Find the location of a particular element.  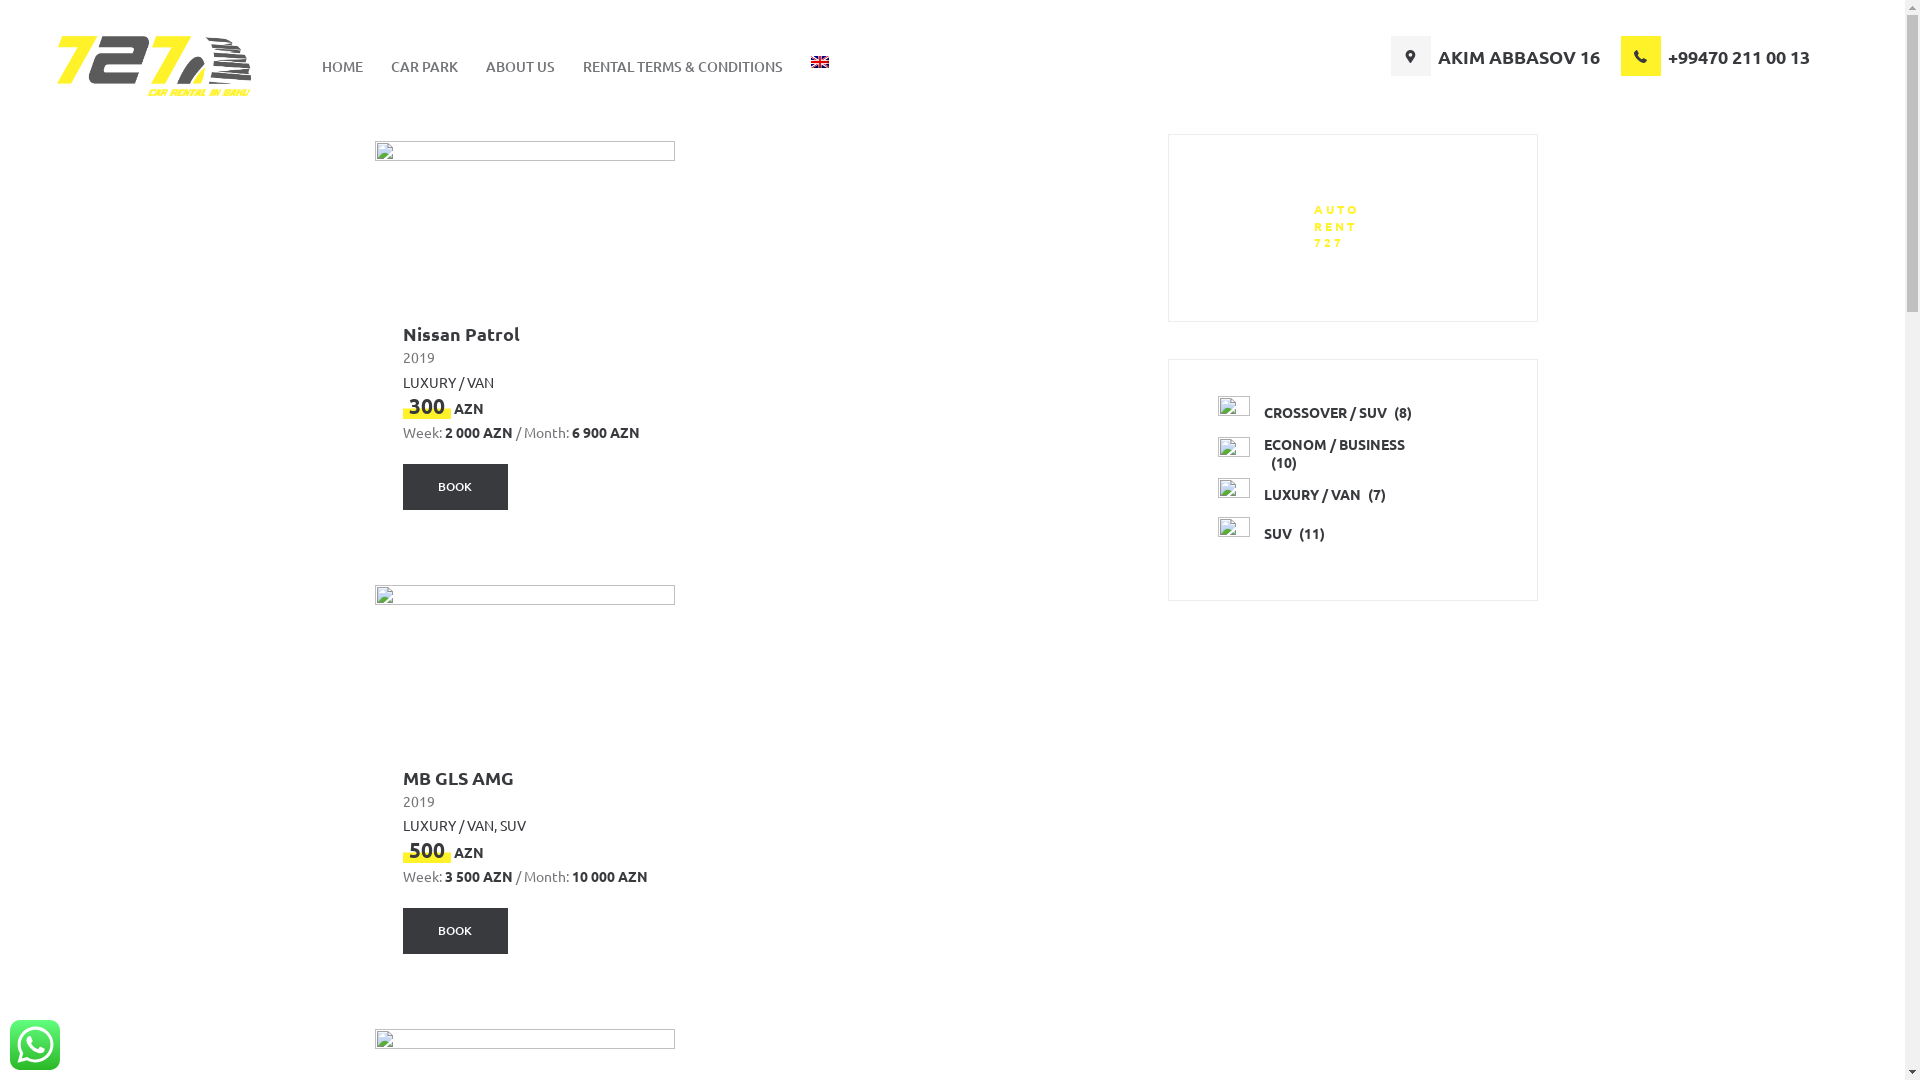

BOOK is located at coordinates (455, 930).